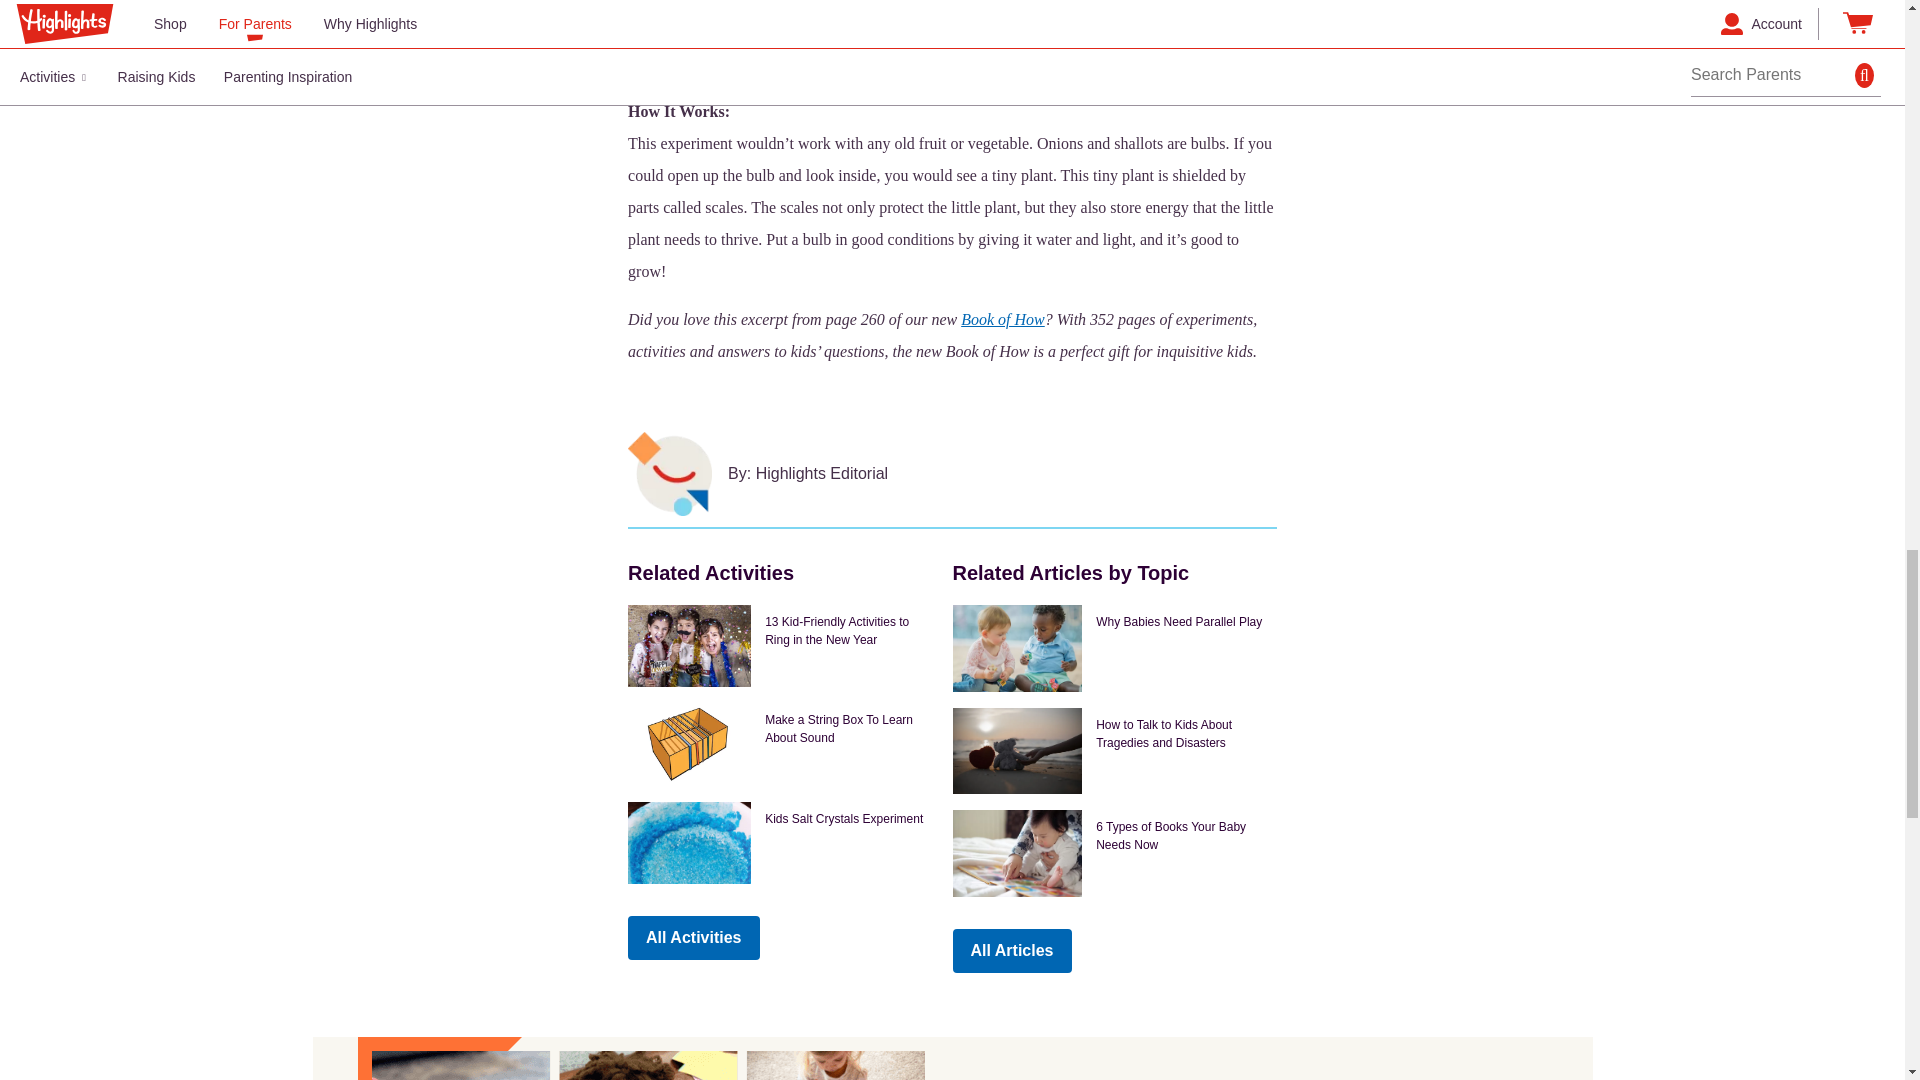 This screenshot has width=1920, height=1080. I want to click on Why Babies Need Parallel Play, so click(1114, 648).